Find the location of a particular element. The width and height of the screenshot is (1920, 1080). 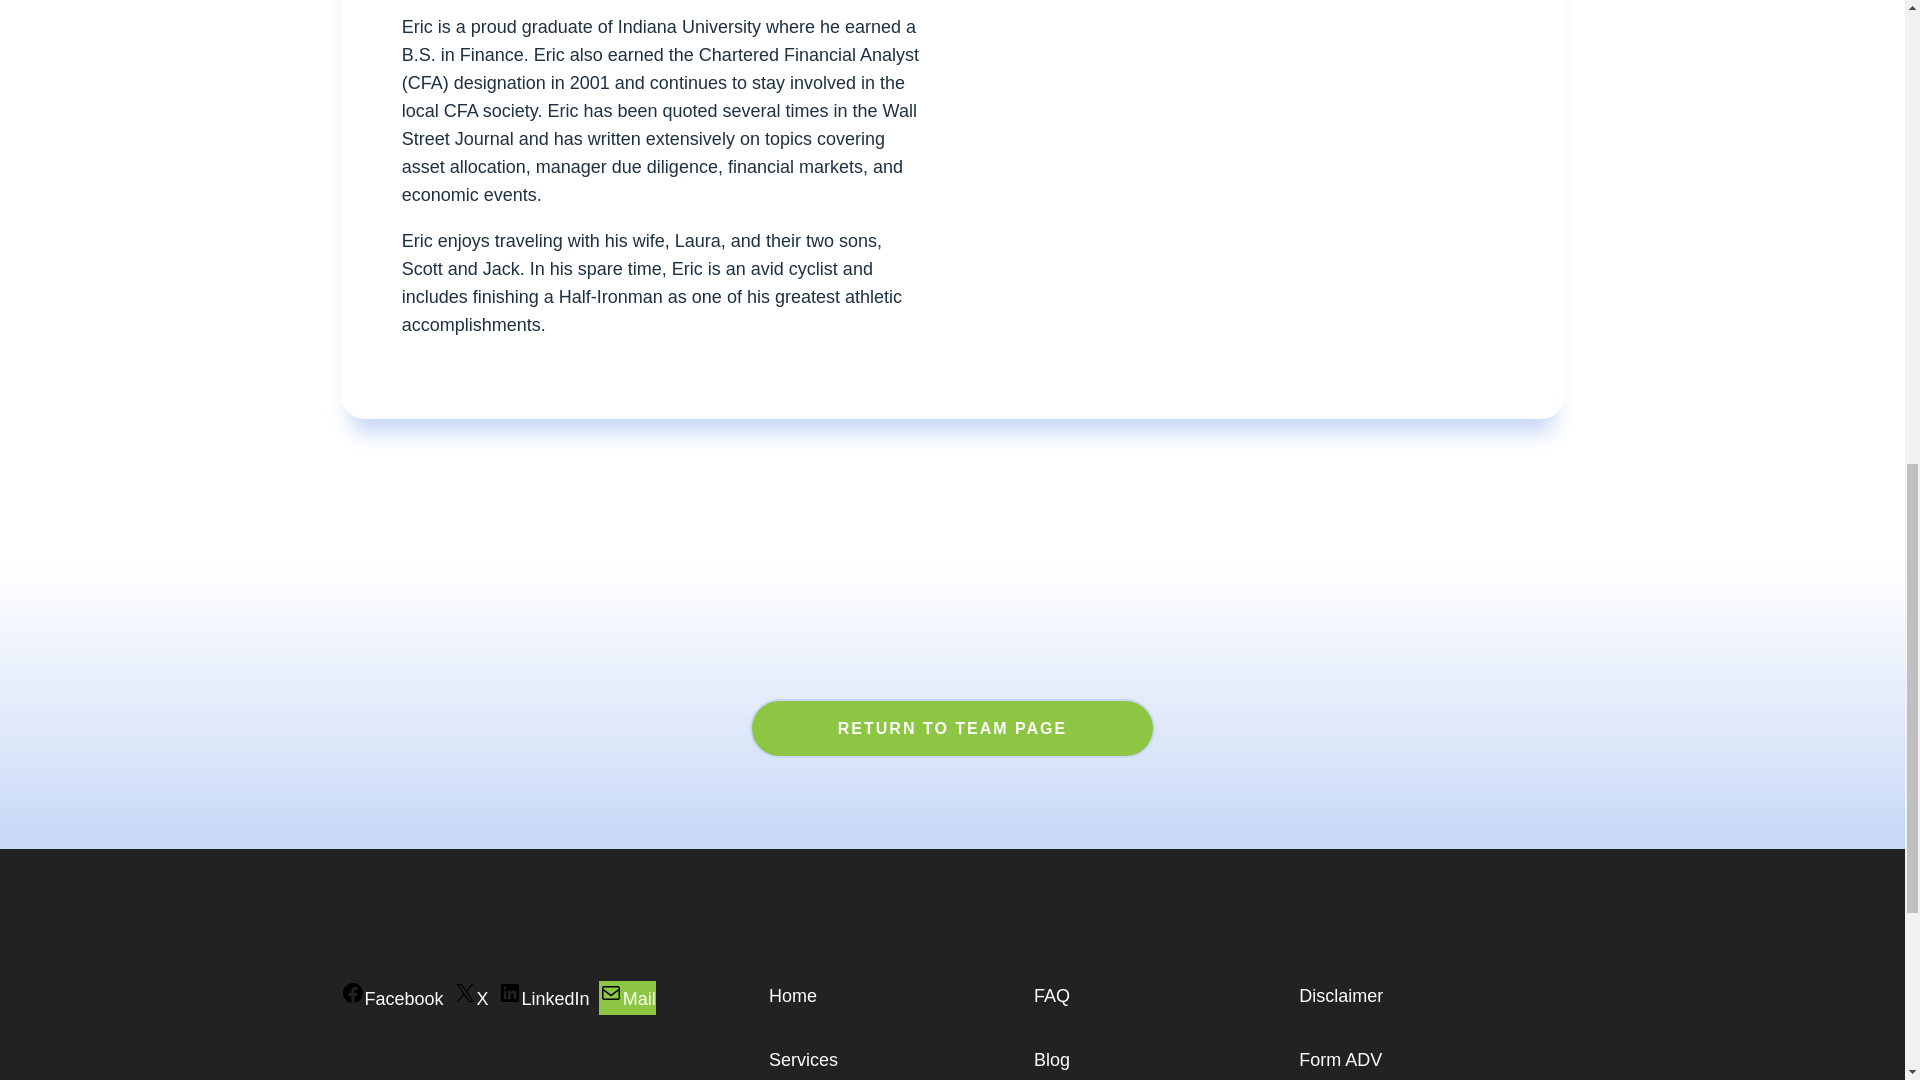

Facebook is located at coordinates (391, 998).